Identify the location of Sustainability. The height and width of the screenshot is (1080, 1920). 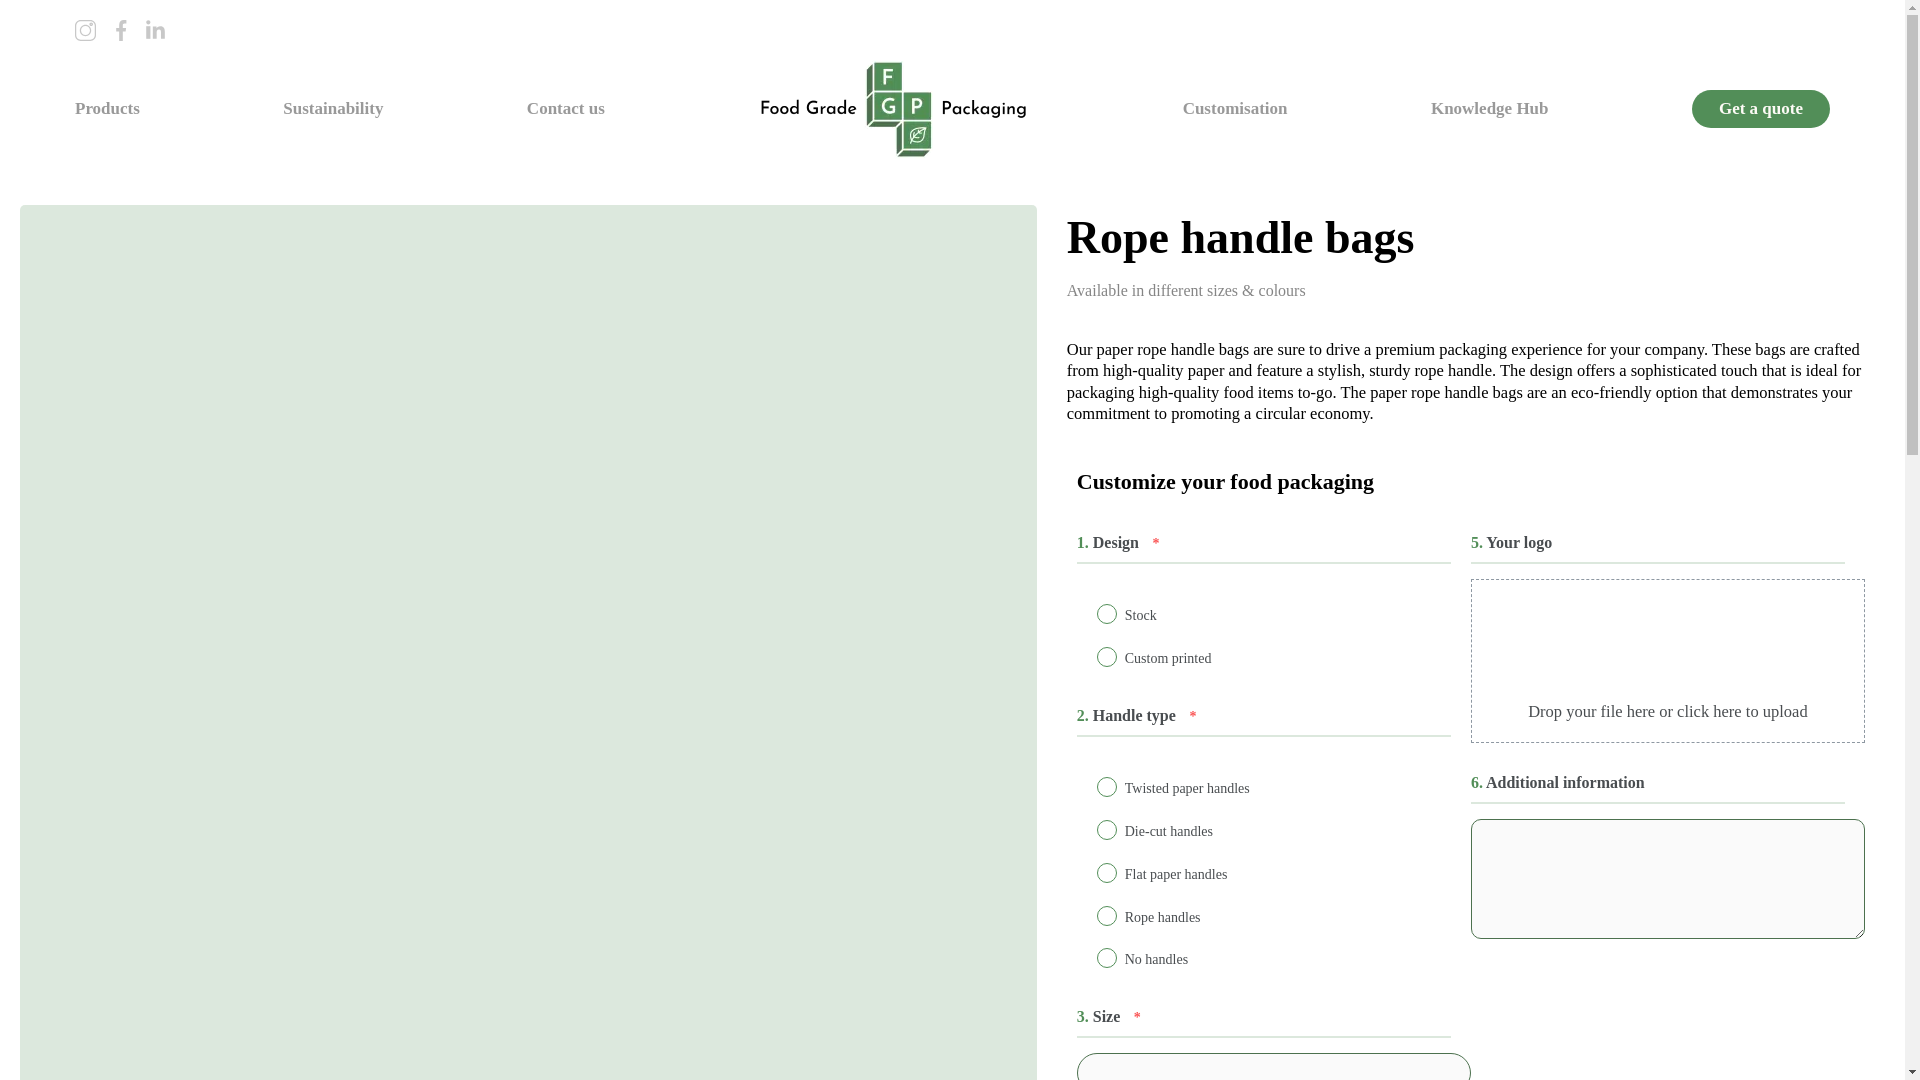
(332, 108).